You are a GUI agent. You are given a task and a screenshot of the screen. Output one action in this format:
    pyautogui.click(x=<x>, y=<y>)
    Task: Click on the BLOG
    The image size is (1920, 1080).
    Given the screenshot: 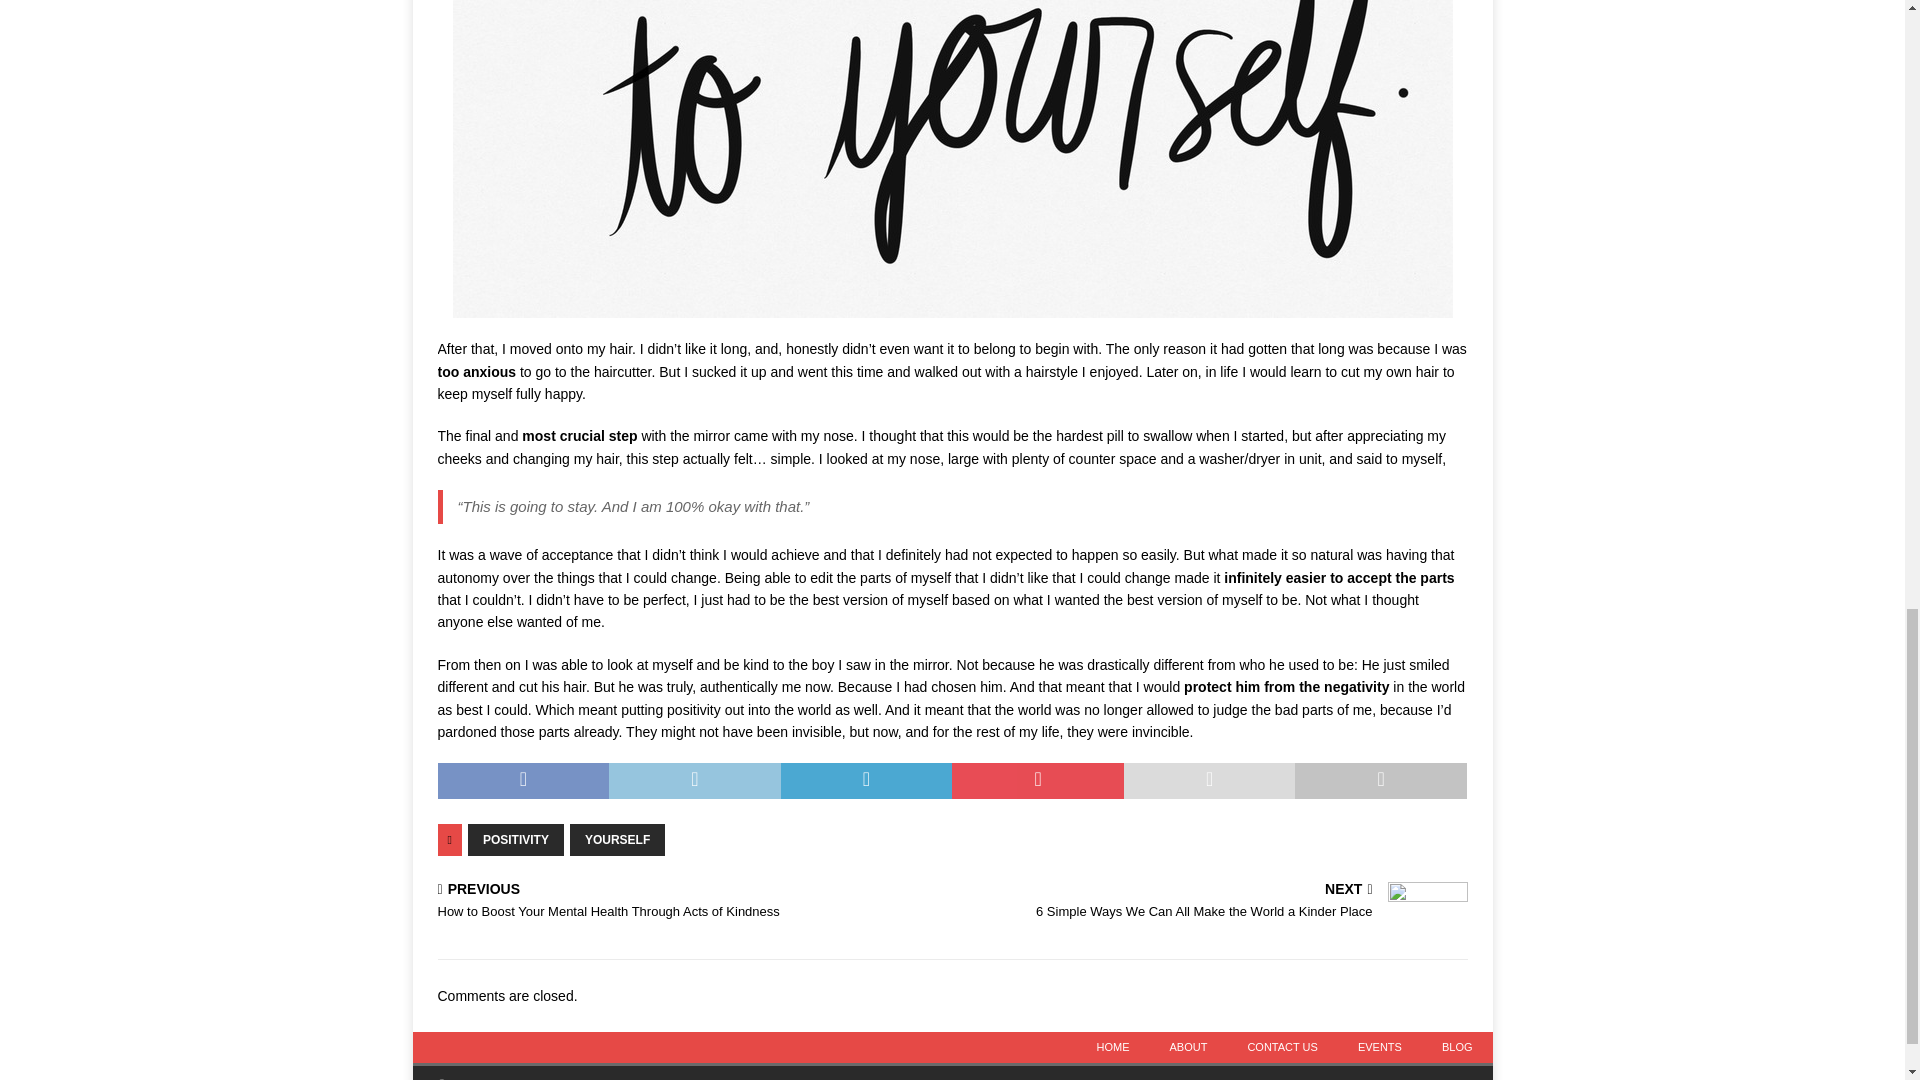 What is the action you would take?
    pyautogui.click(x=1458, y=1047)
    